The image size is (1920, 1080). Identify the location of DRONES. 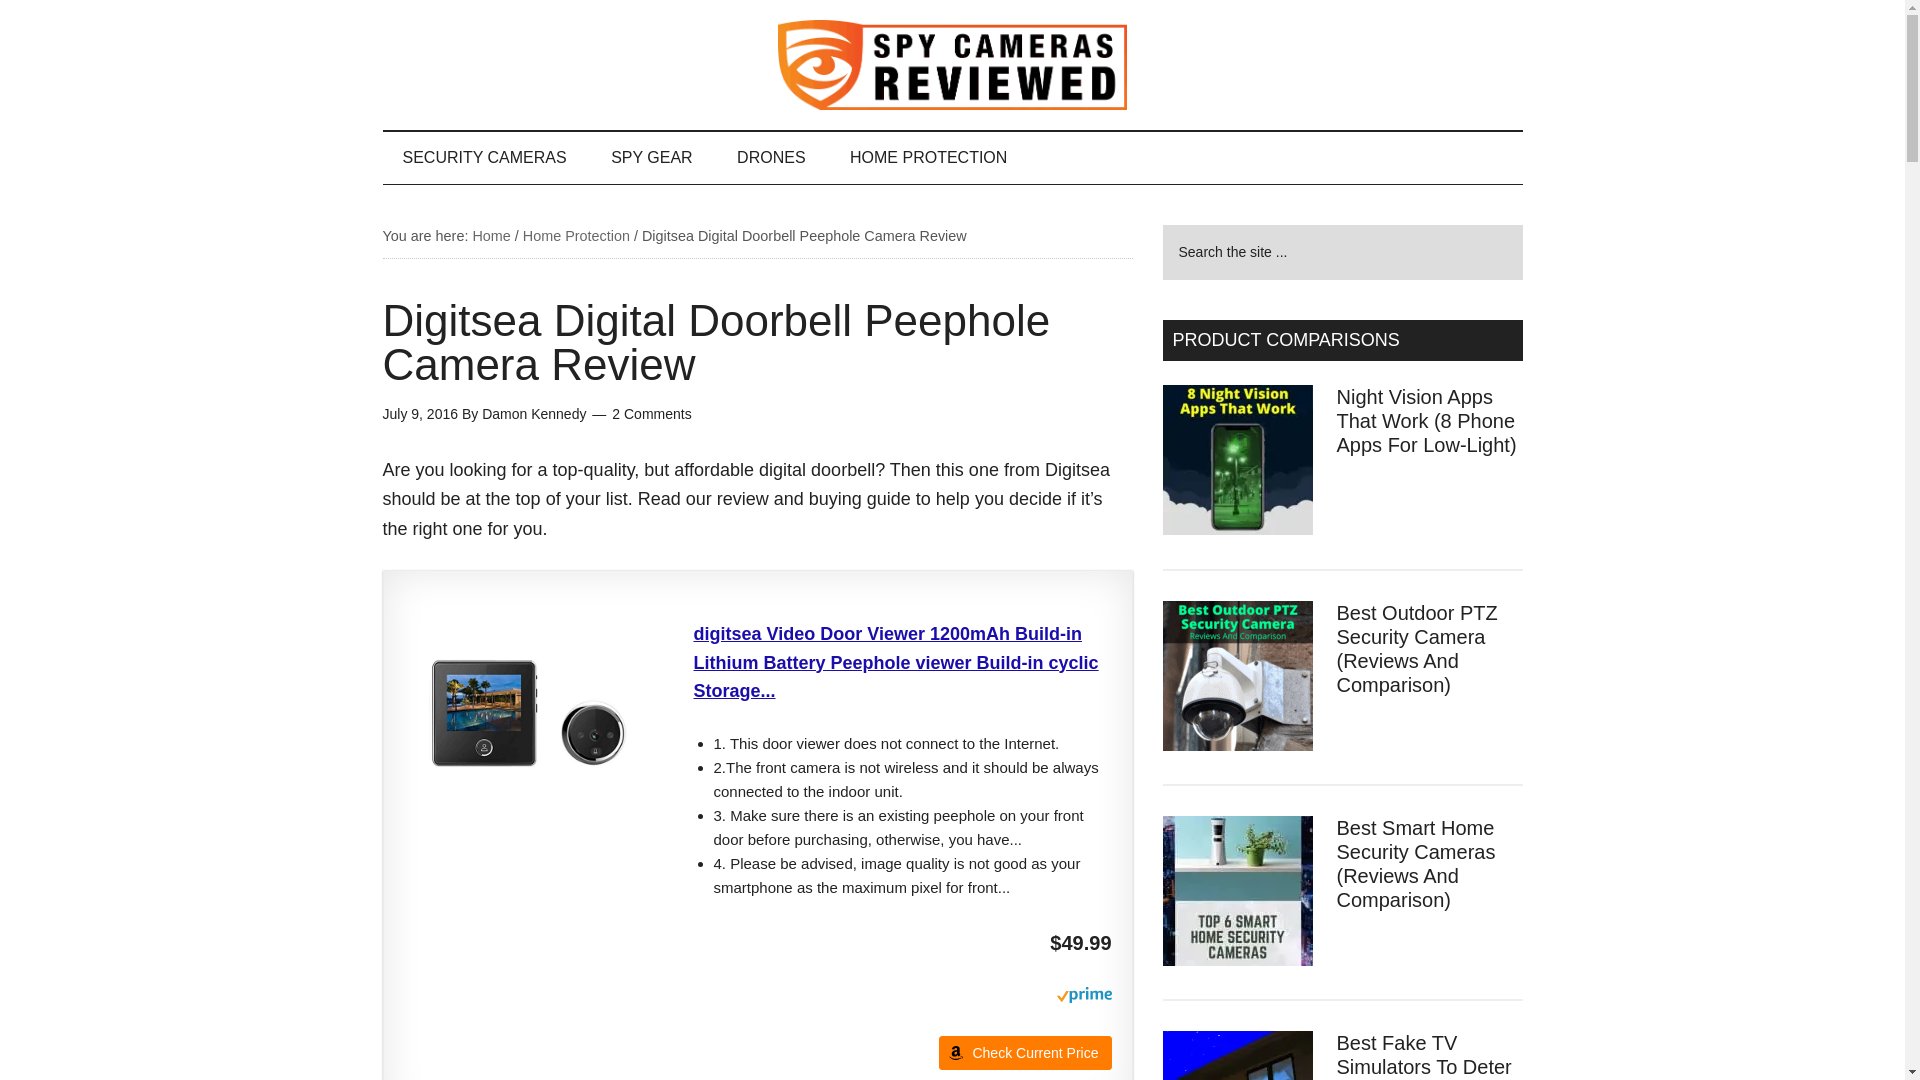
(770, 157).